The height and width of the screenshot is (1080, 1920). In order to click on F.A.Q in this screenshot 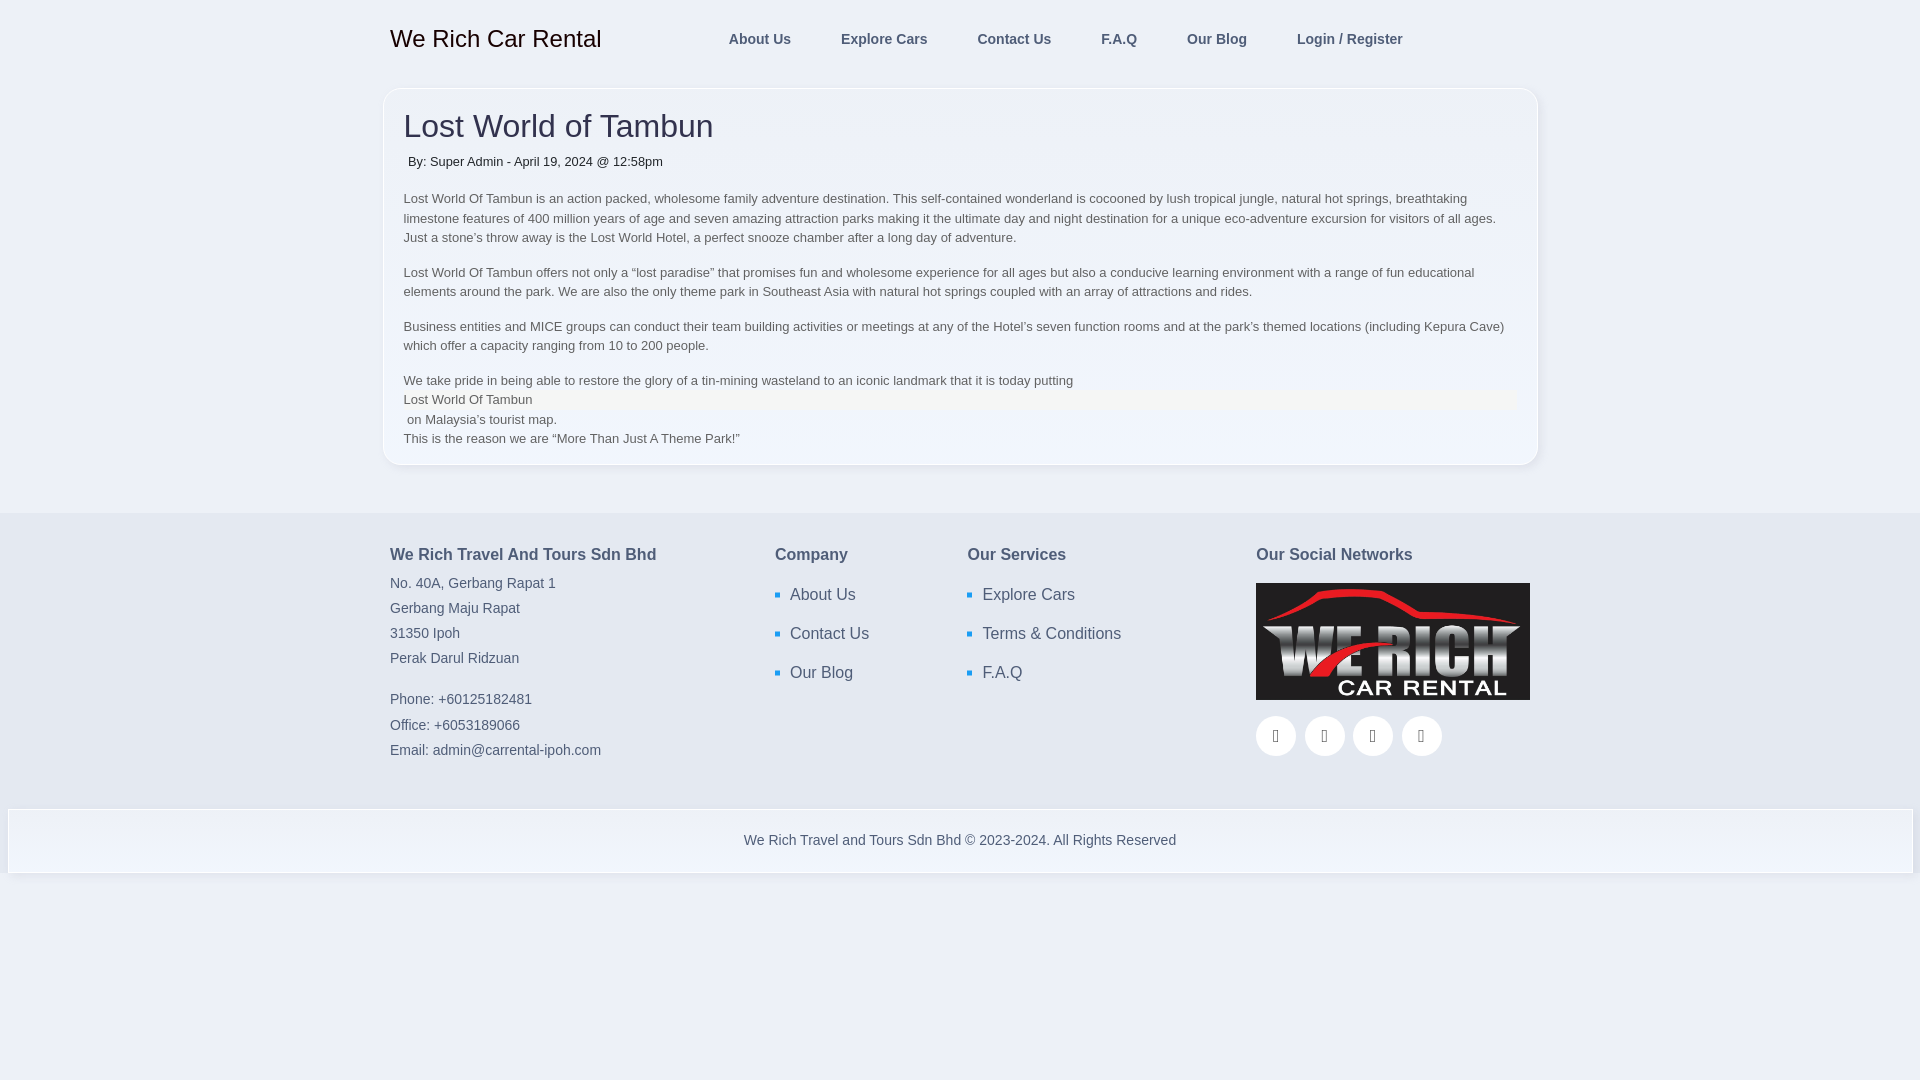, I will do `click(1001, 673)`.